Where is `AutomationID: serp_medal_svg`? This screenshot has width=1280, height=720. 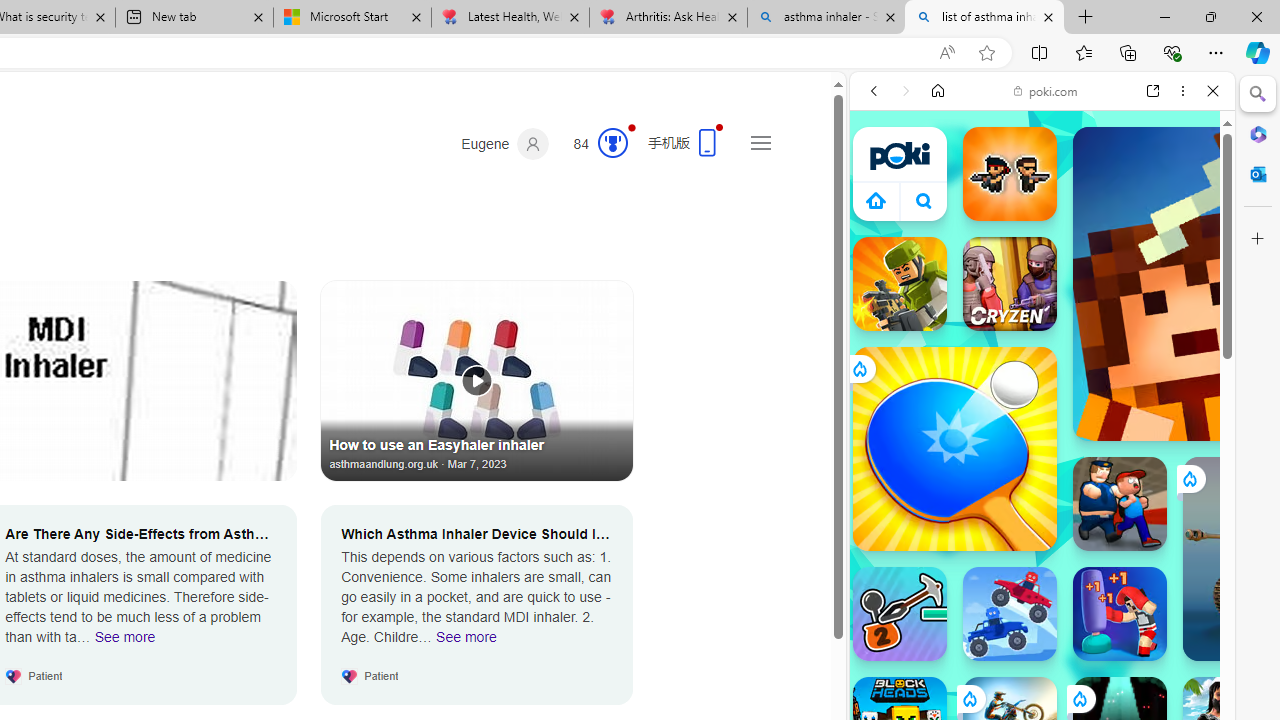 AutomationID: serp_medal_svg is located at coordinates (612, 142).